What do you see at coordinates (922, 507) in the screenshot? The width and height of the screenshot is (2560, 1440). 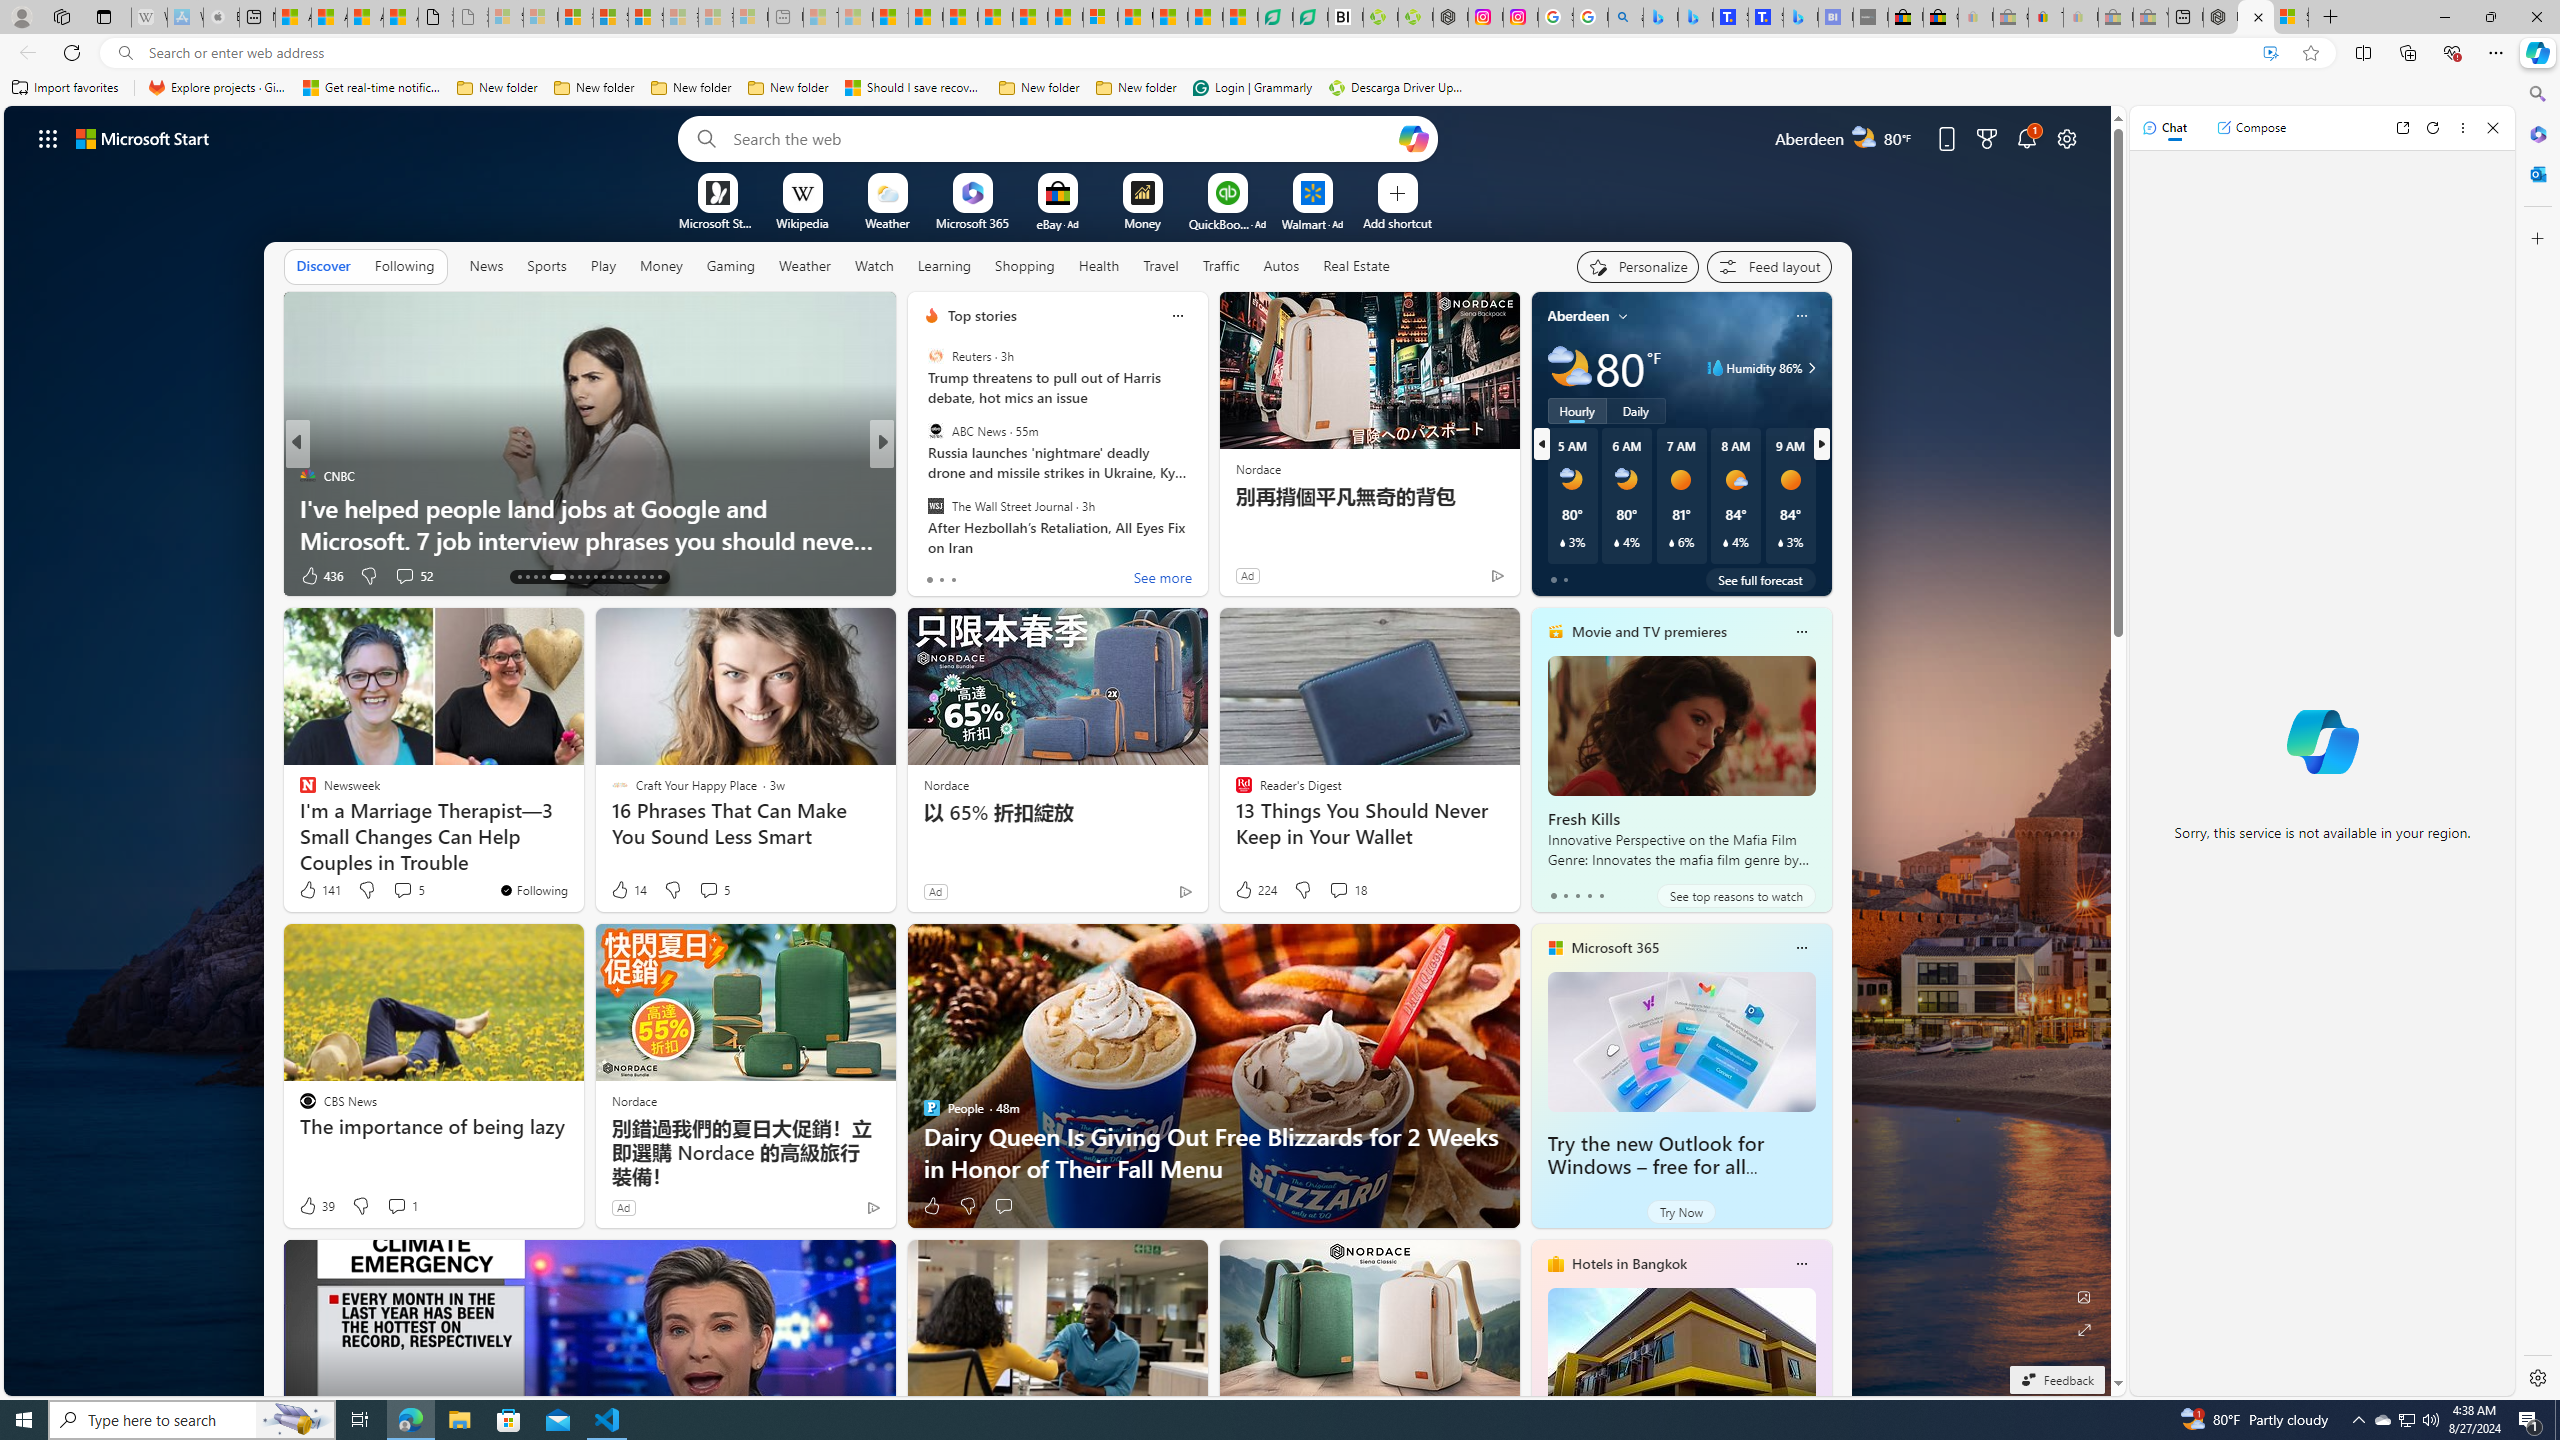 I see `StarsInsider` at bounding box center [922, 507].